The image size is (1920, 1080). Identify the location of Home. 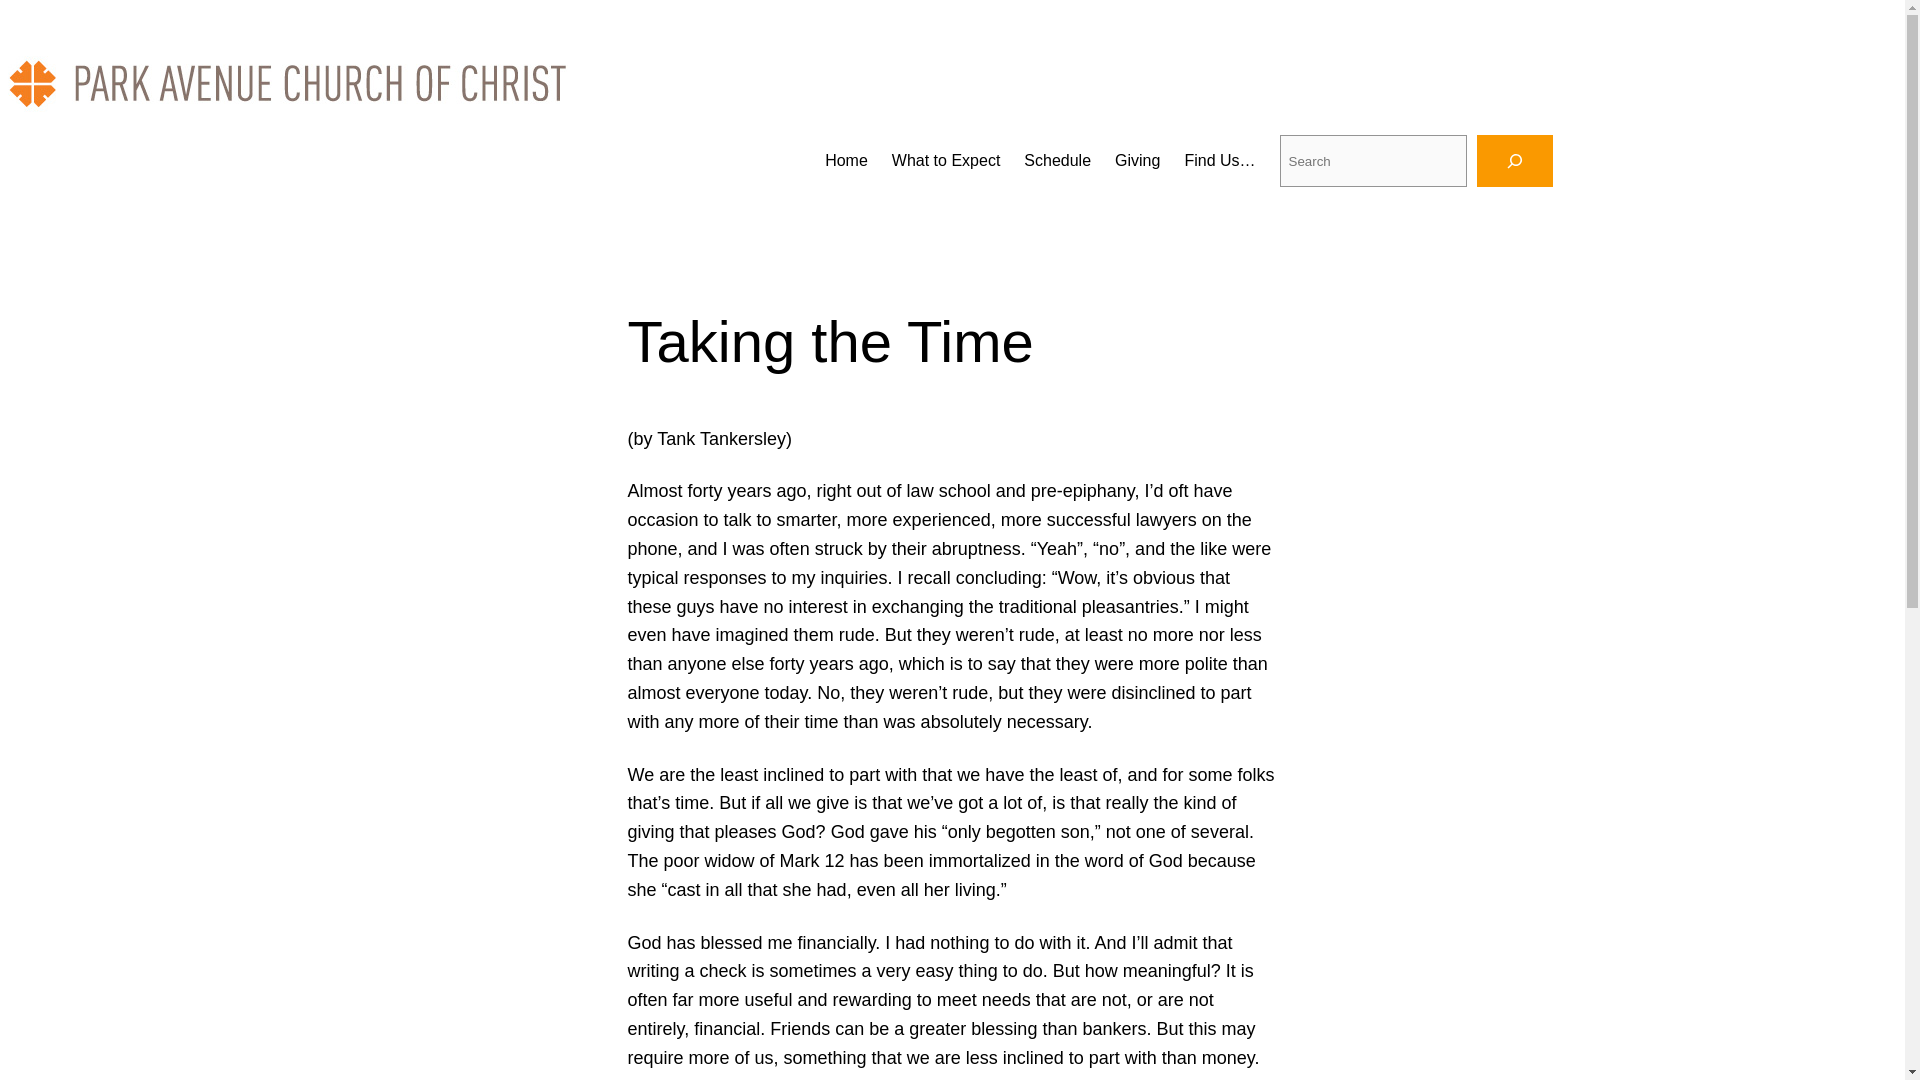
(846, 160).